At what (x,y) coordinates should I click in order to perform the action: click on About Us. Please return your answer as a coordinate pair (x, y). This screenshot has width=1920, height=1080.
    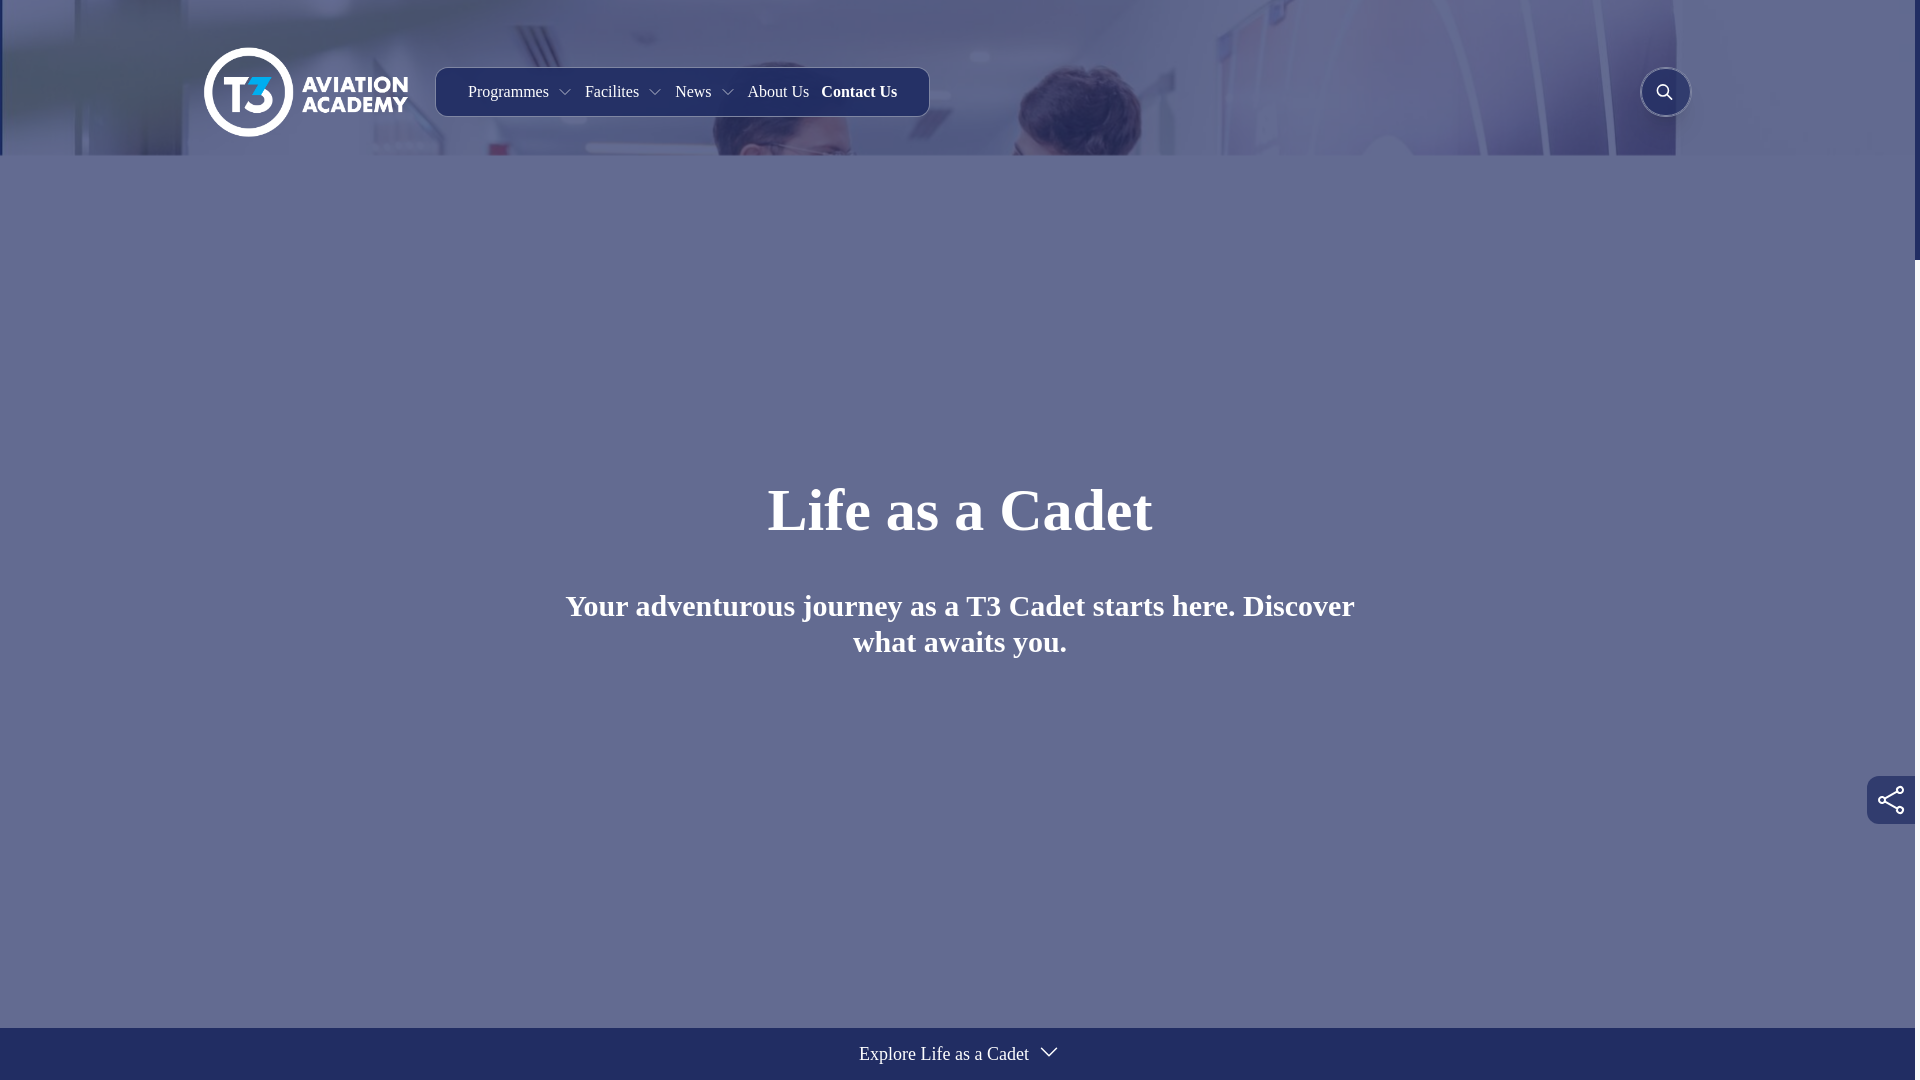
    Looking at the image, I should click on (779, 92).